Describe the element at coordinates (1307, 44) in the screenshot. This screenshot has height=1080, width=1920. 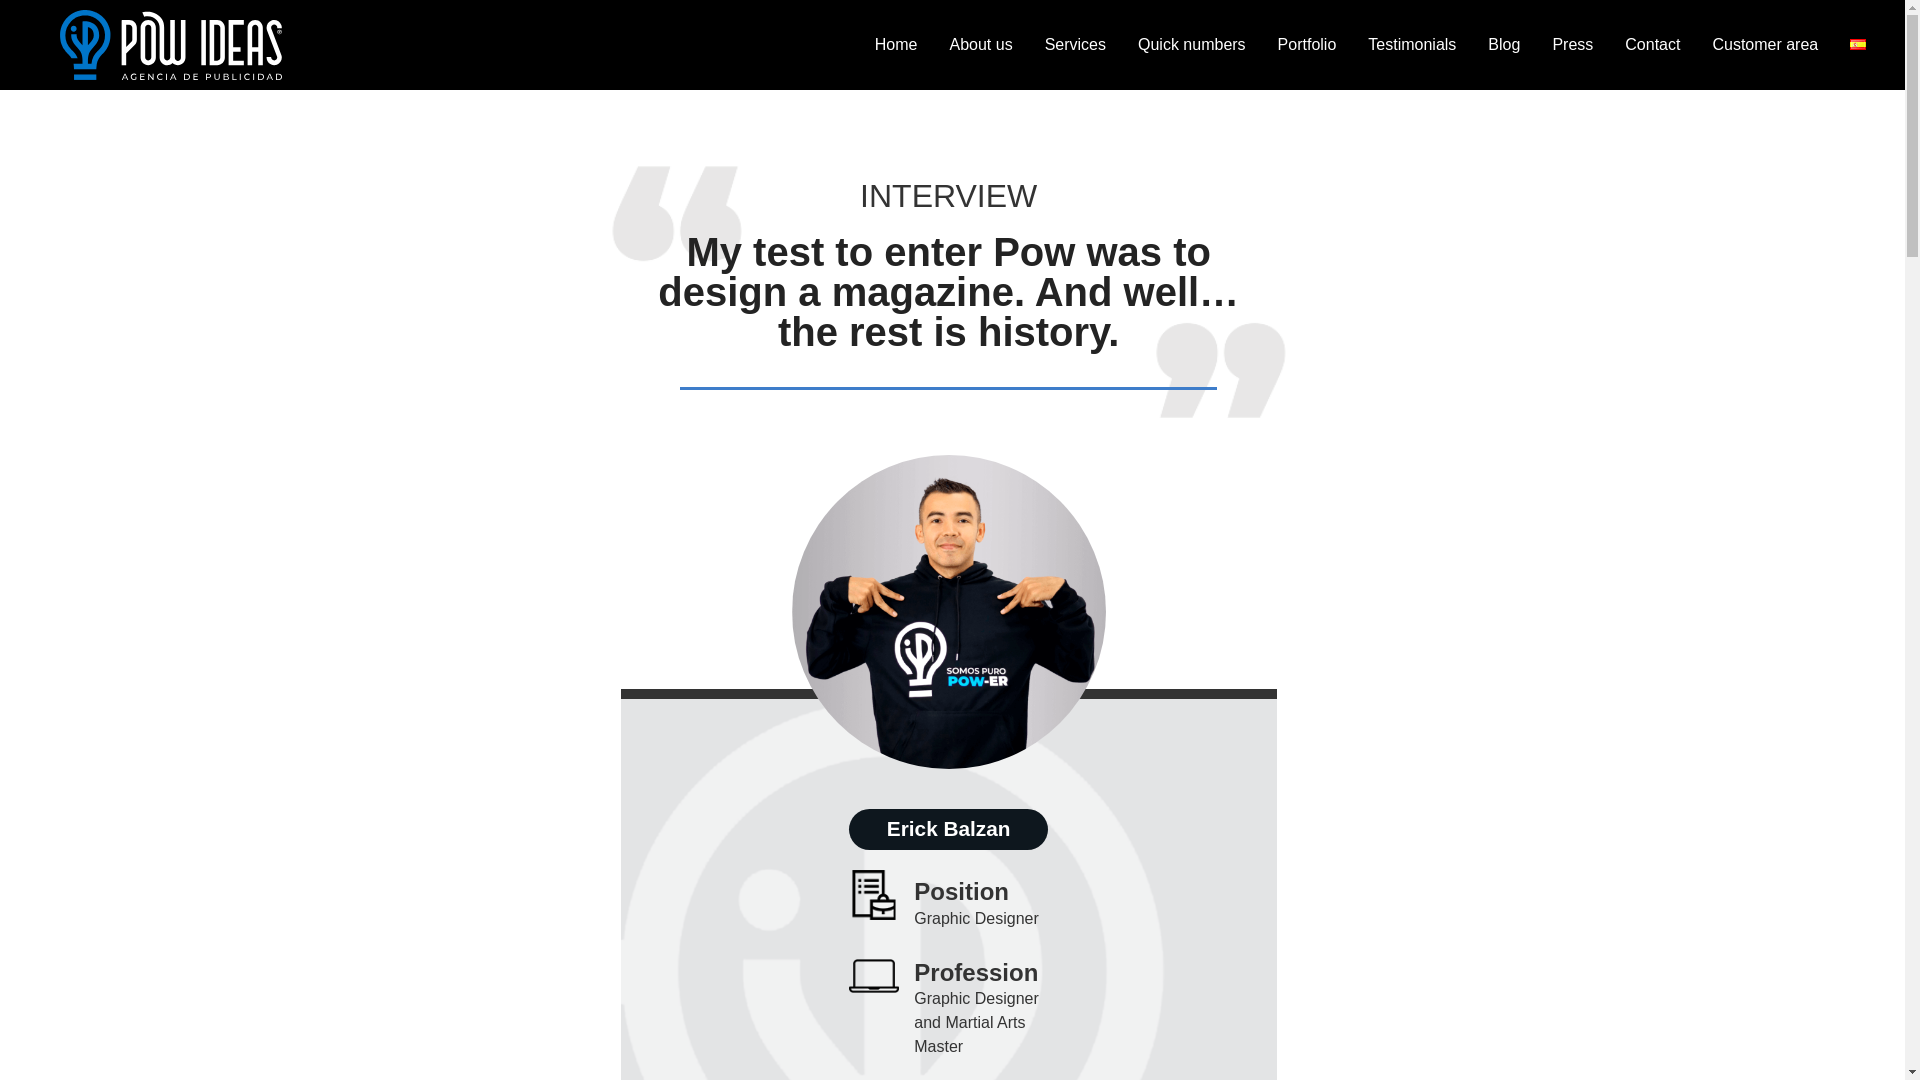
I see `Portfolio` at that location.